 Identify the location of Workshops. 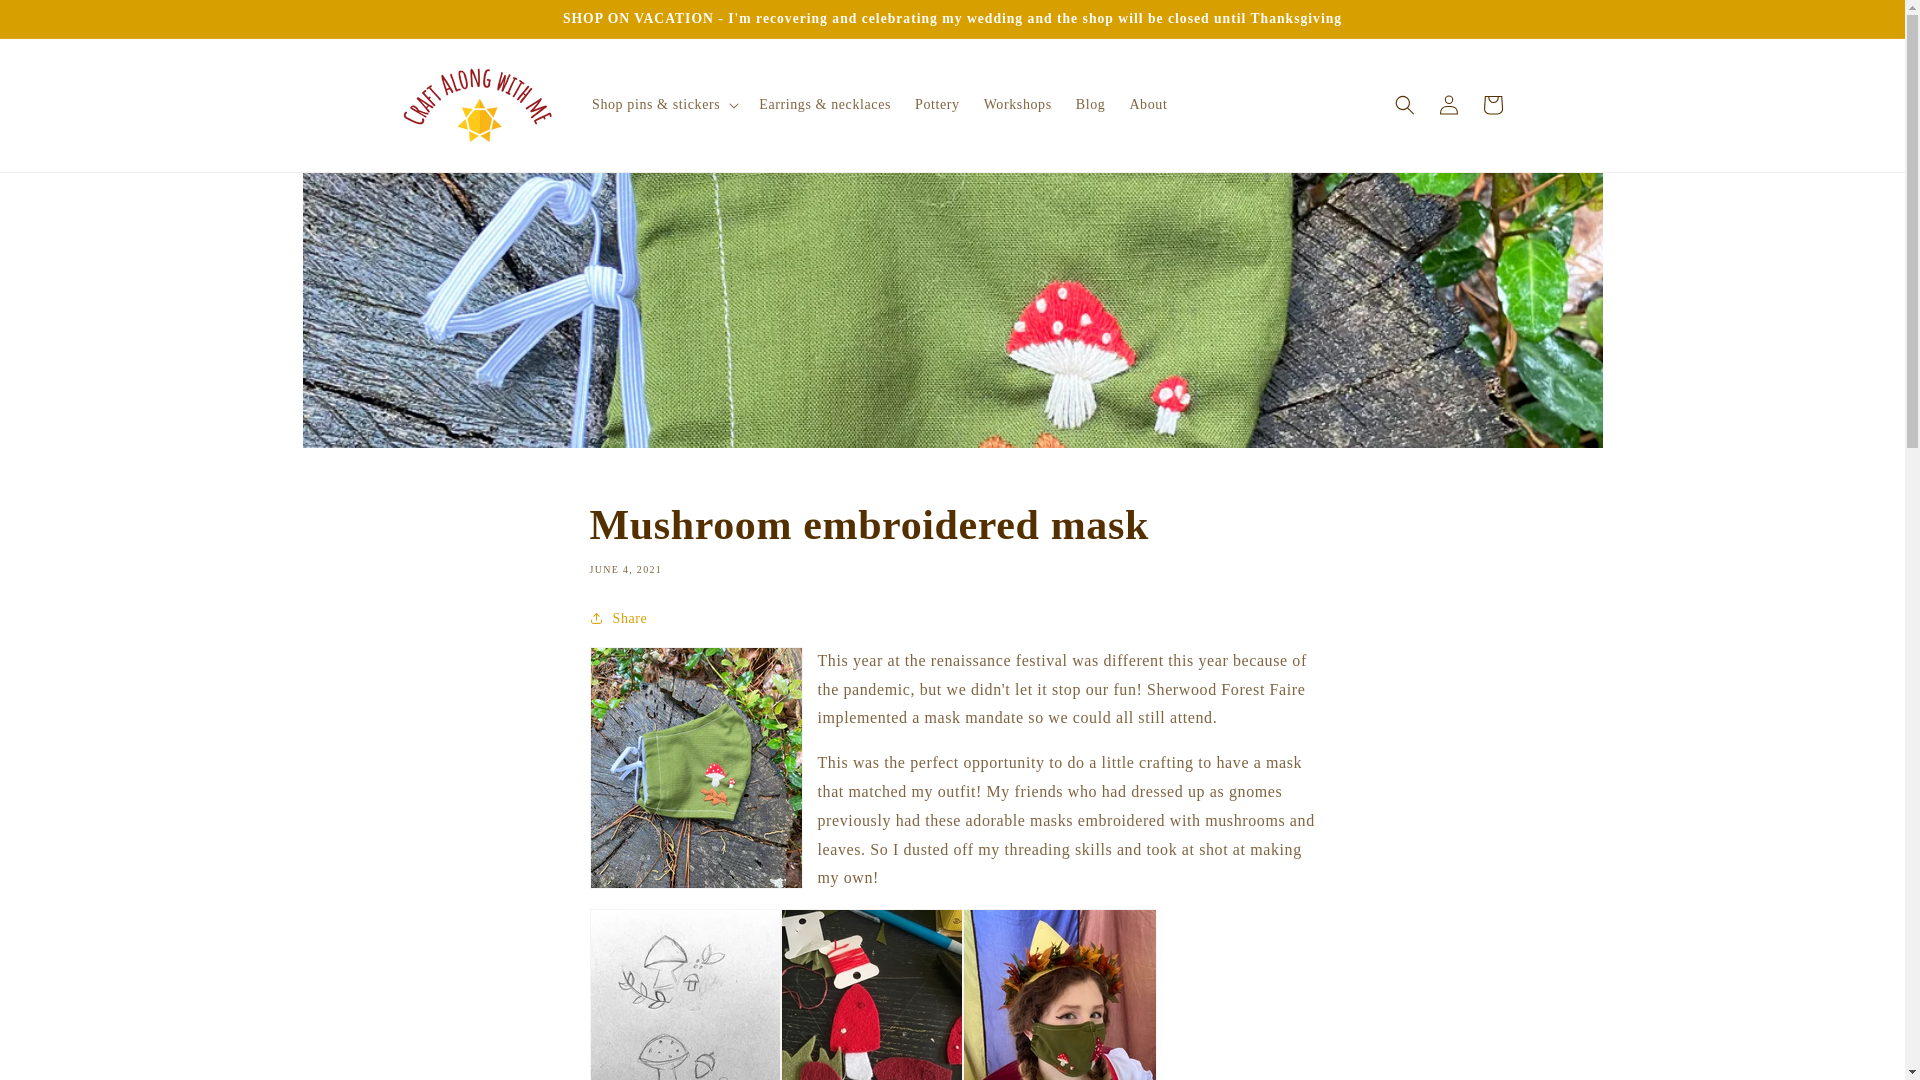
(1017, 105).